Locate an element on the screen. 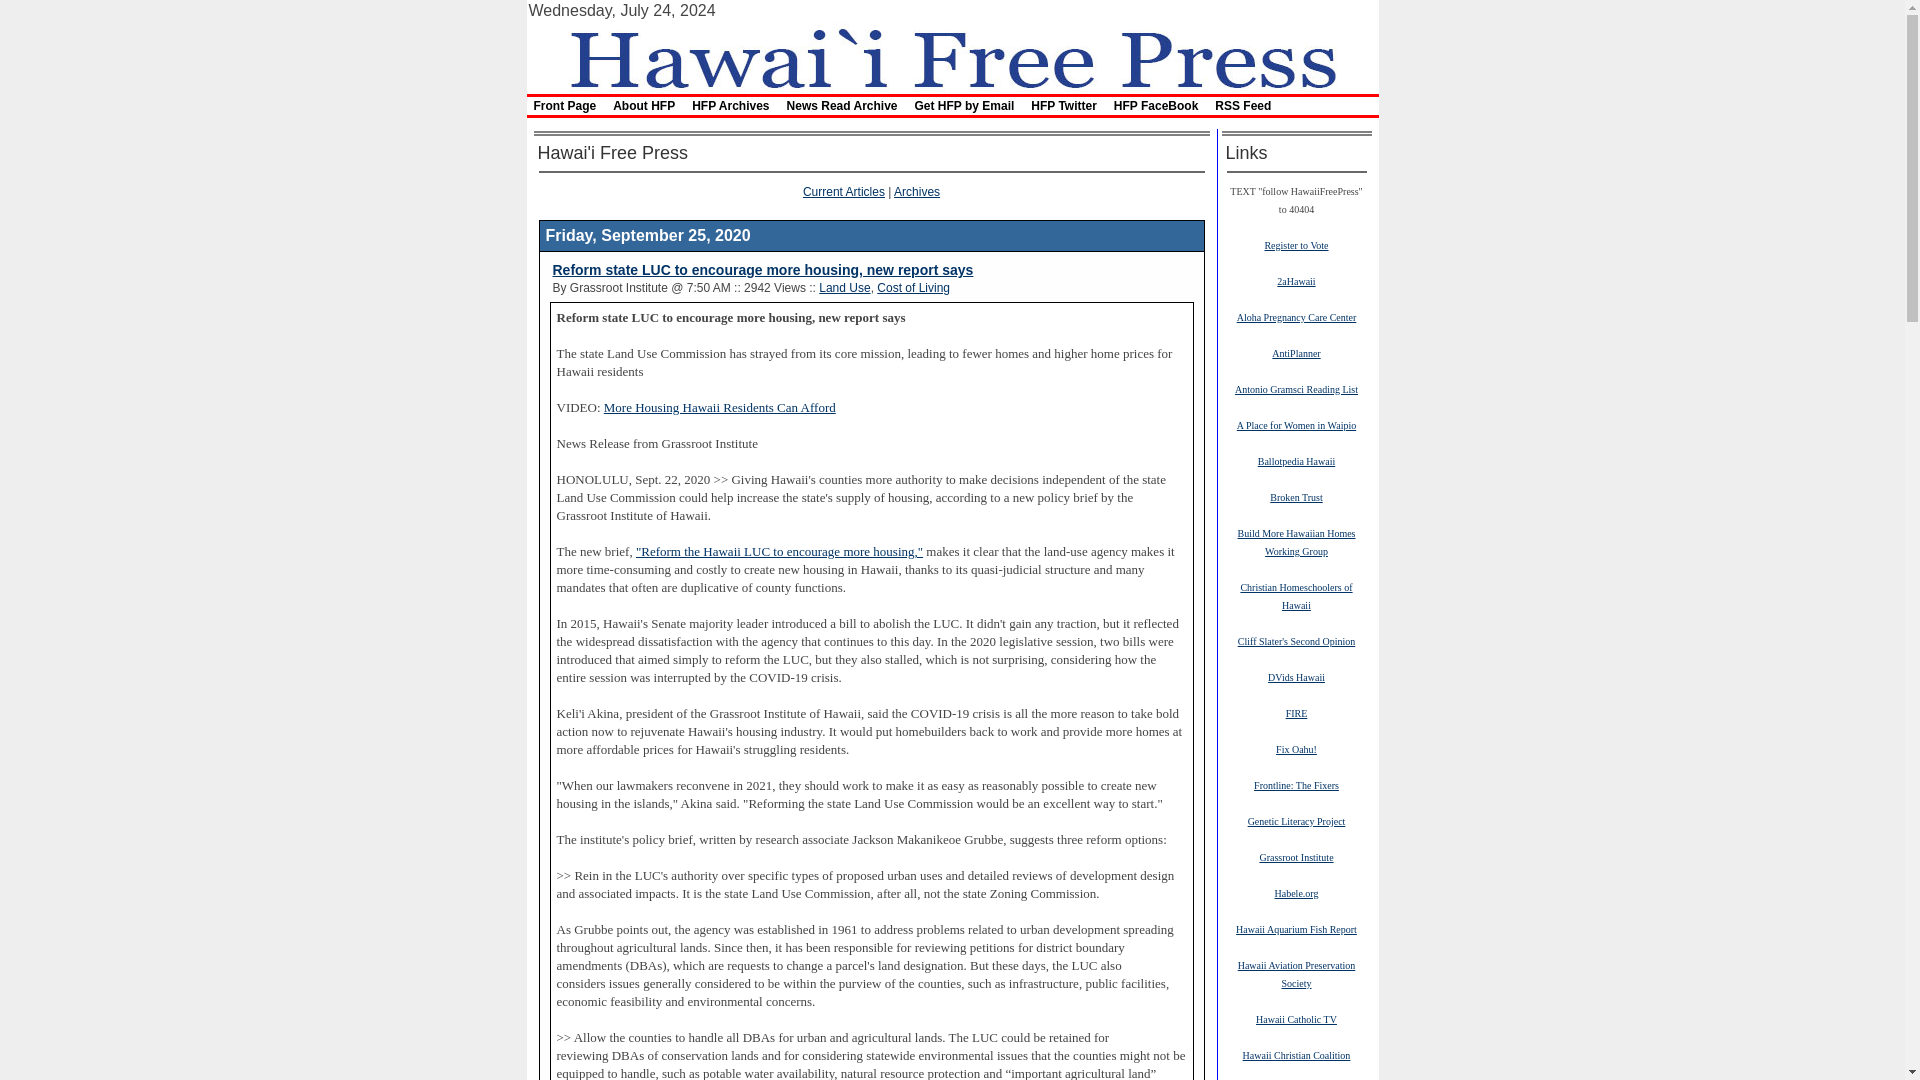 The width and height of the screenshot is (1920, 1080). Reform state LUC to encourage more housing, new report says is located at coordinates (762, 270).